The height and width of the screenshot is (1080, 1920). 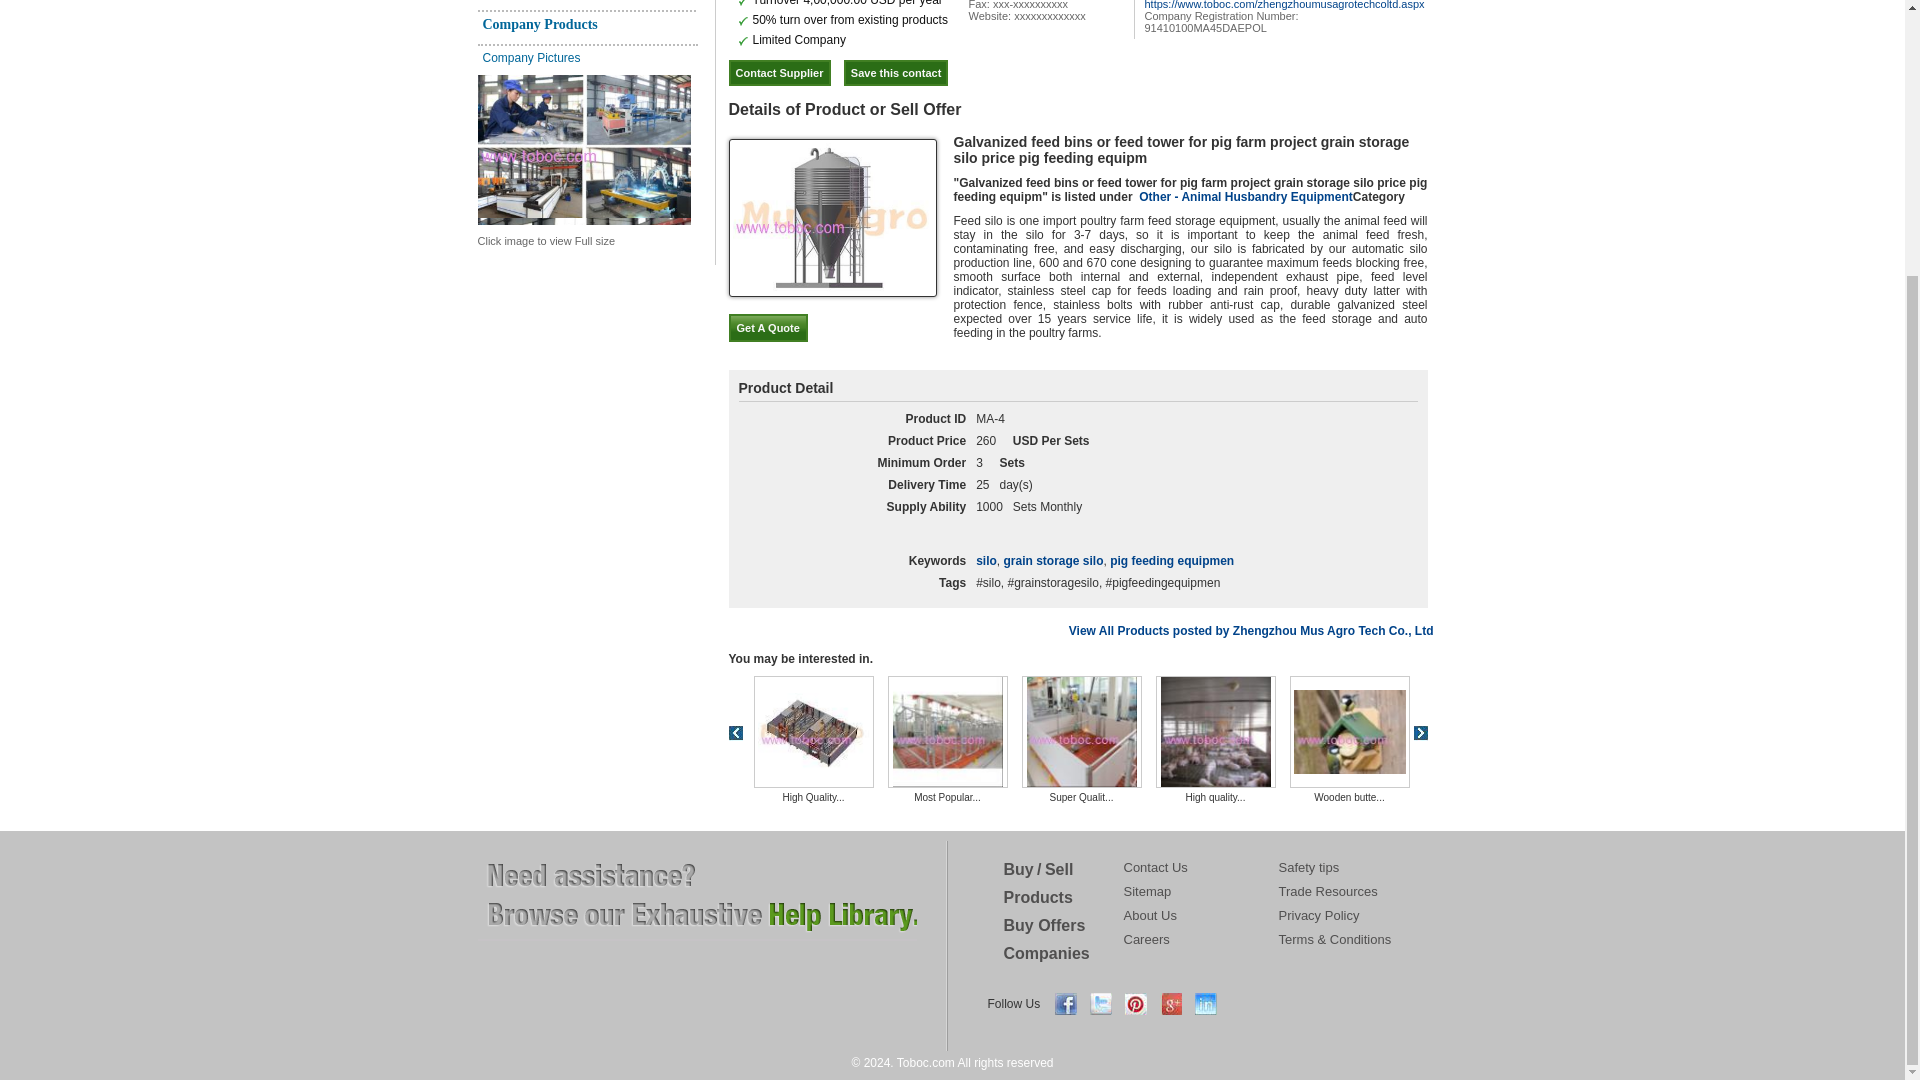 What do you see at coordinates (947, 730) in the screenshot?
I see `Most Popular...` at bounding box center [947, 730].